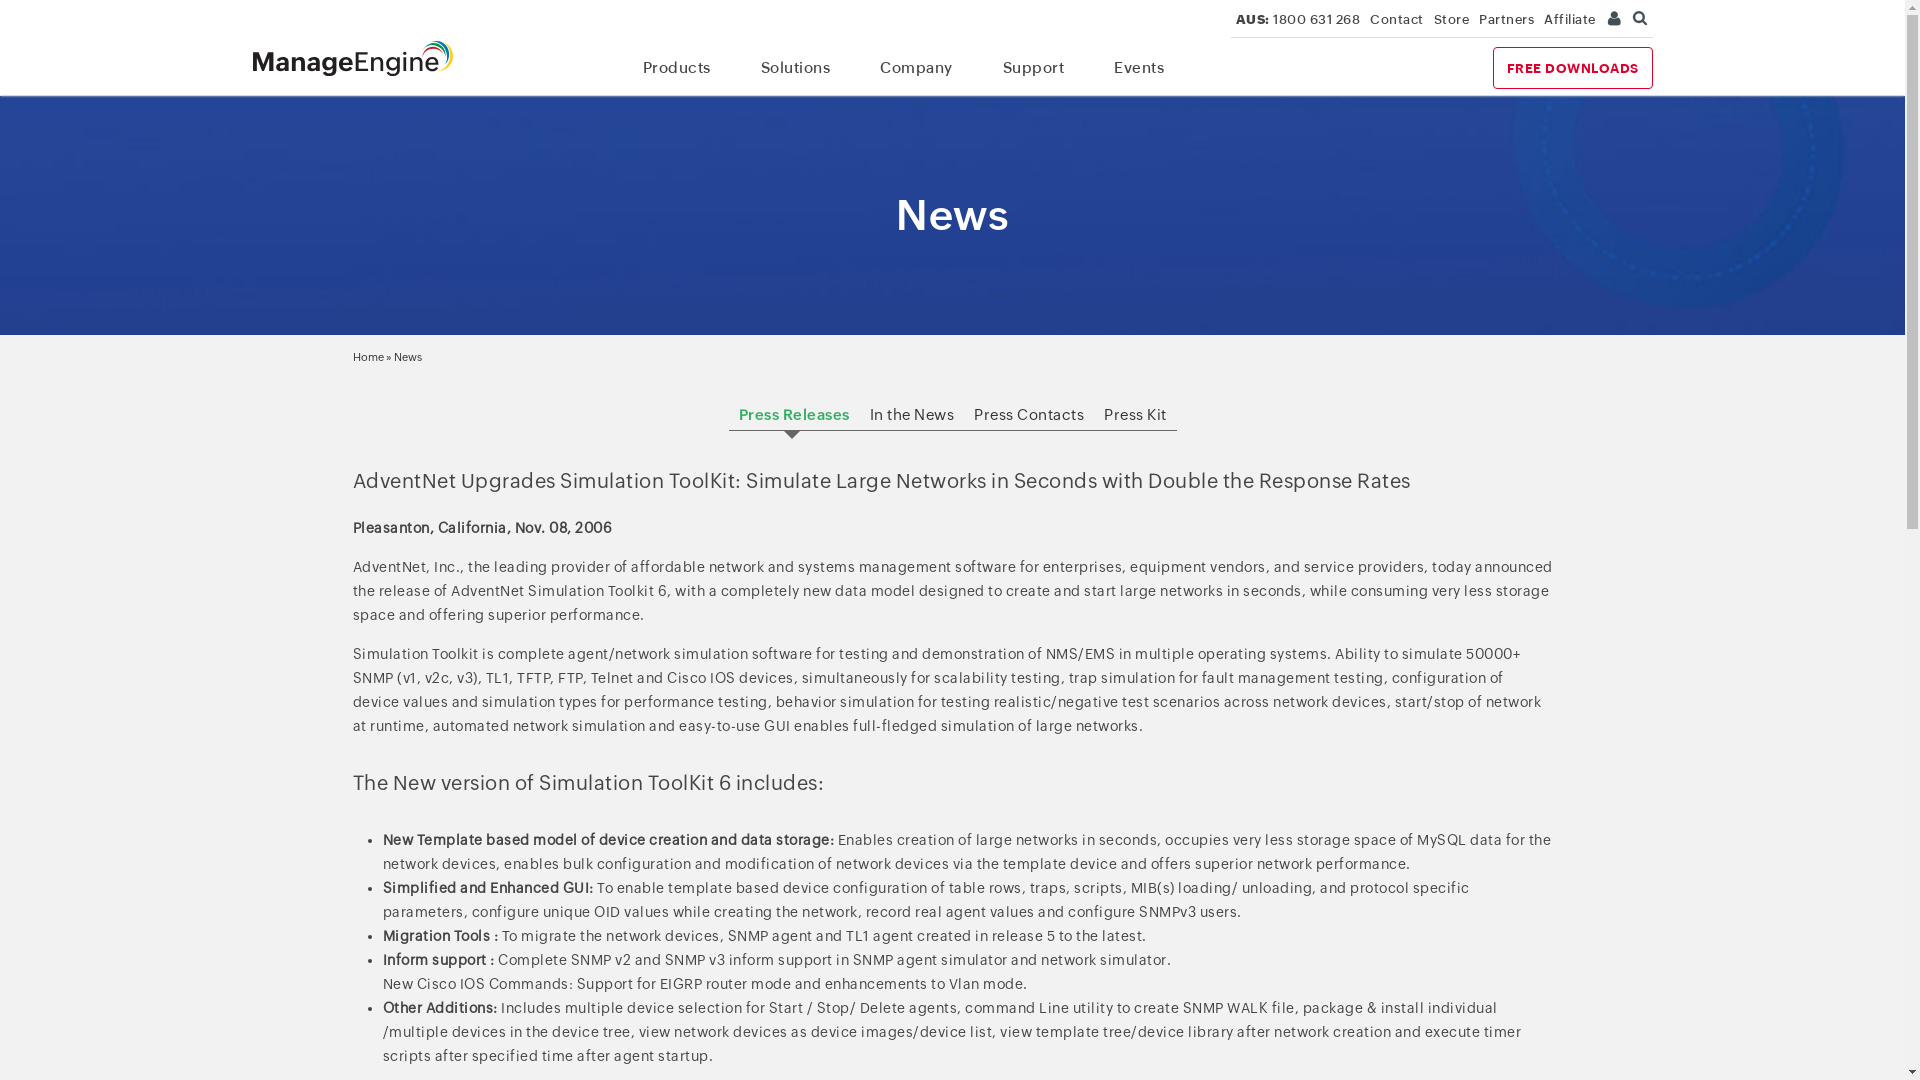 The height and width of the screenshot is (1080, 1920). I want to click on AUS: 1800 631 268, so click(1298, 20).